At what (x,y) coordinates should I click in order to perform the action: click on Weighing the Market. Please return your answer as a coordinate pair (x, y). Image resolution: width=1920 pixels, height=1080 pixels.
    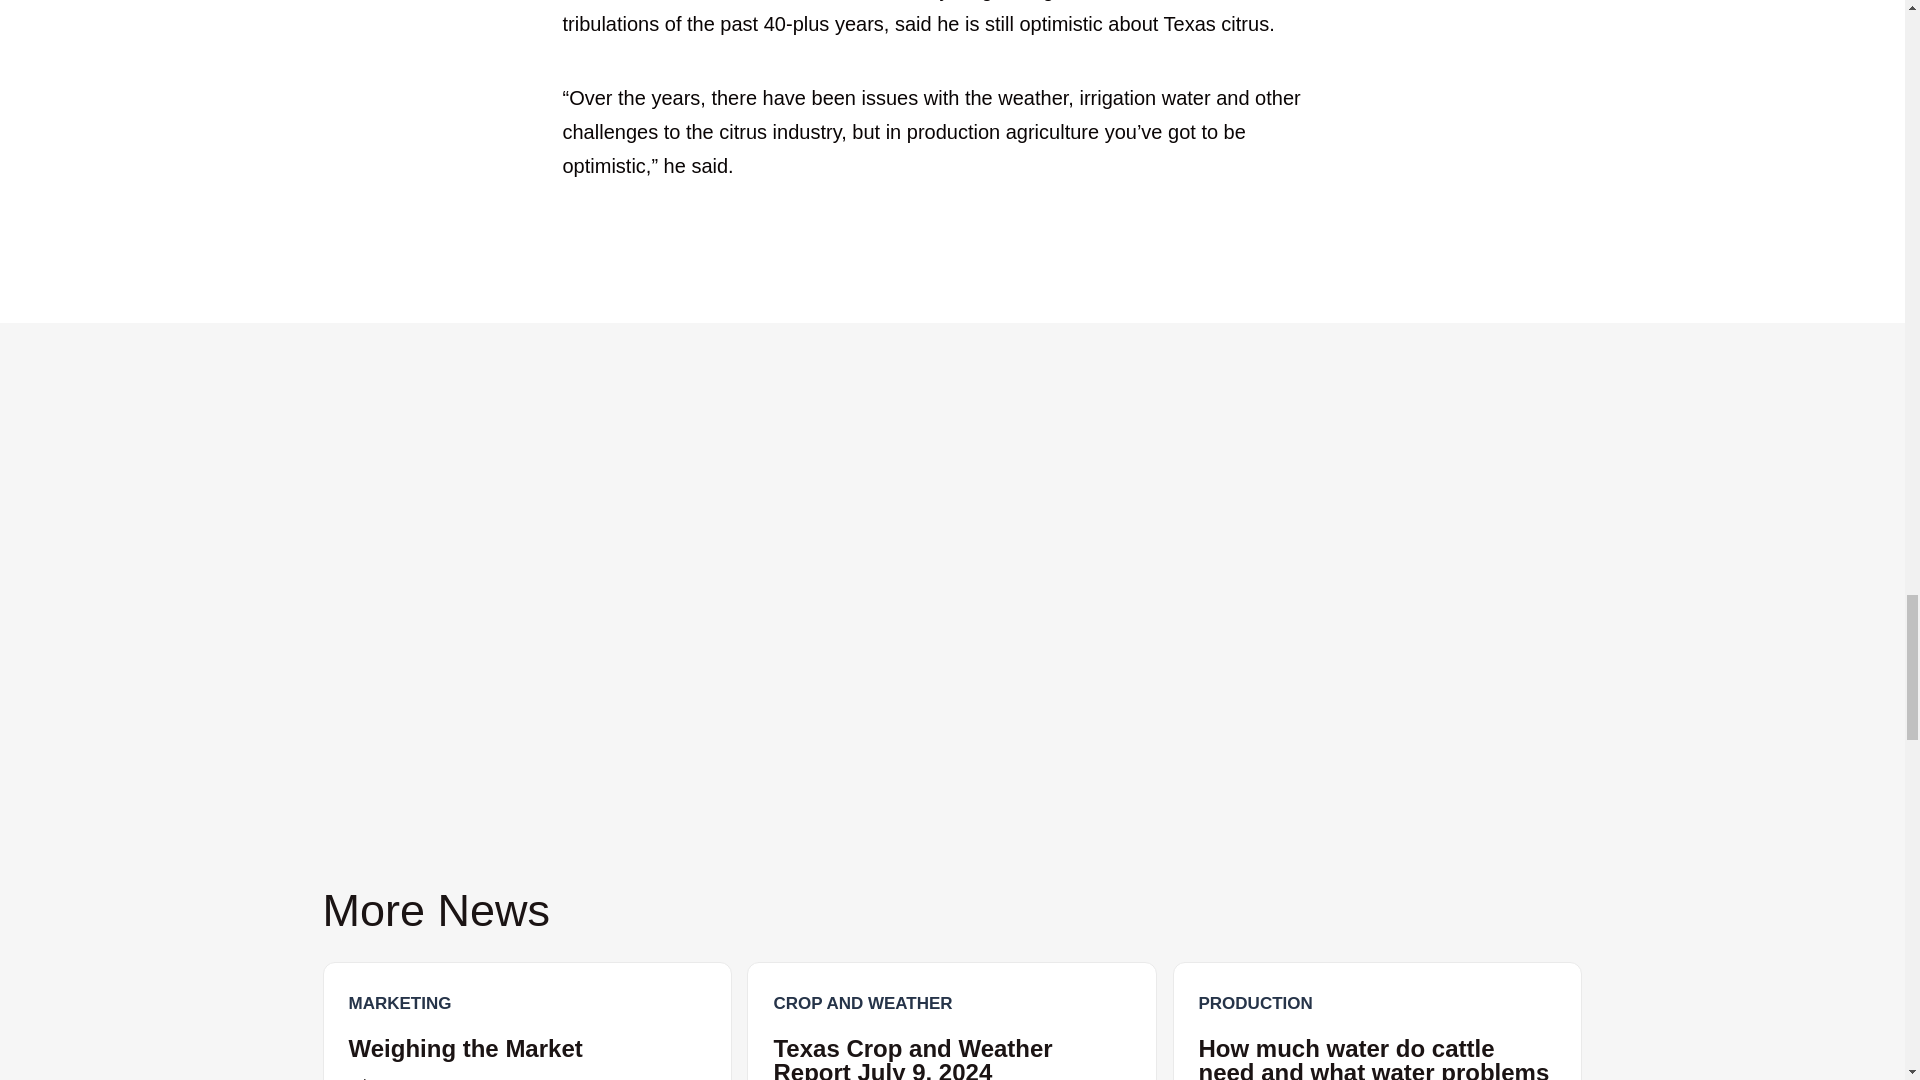
    Looking at the image, I should click on (464, 1048).